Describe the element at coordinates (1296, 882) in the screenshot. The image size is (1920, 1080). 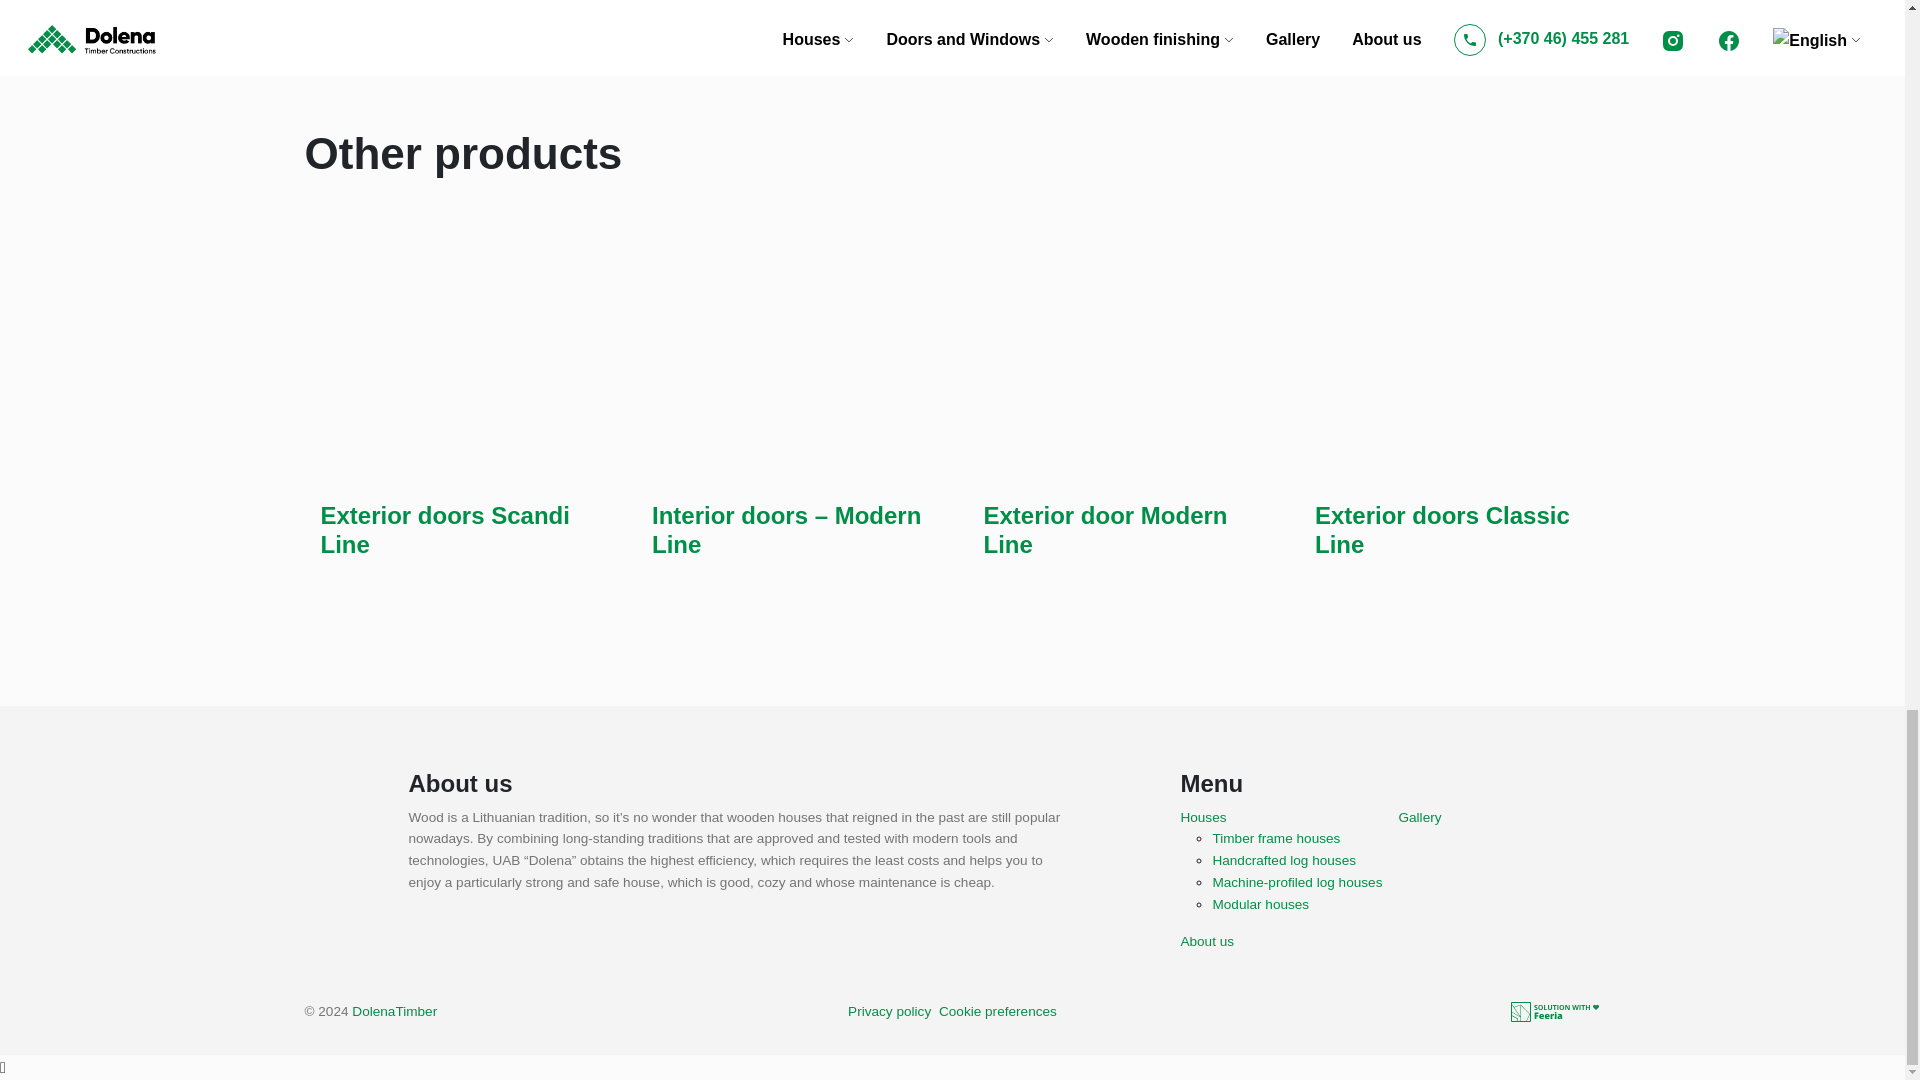
I see `Machine-profiled log houses` at that location.